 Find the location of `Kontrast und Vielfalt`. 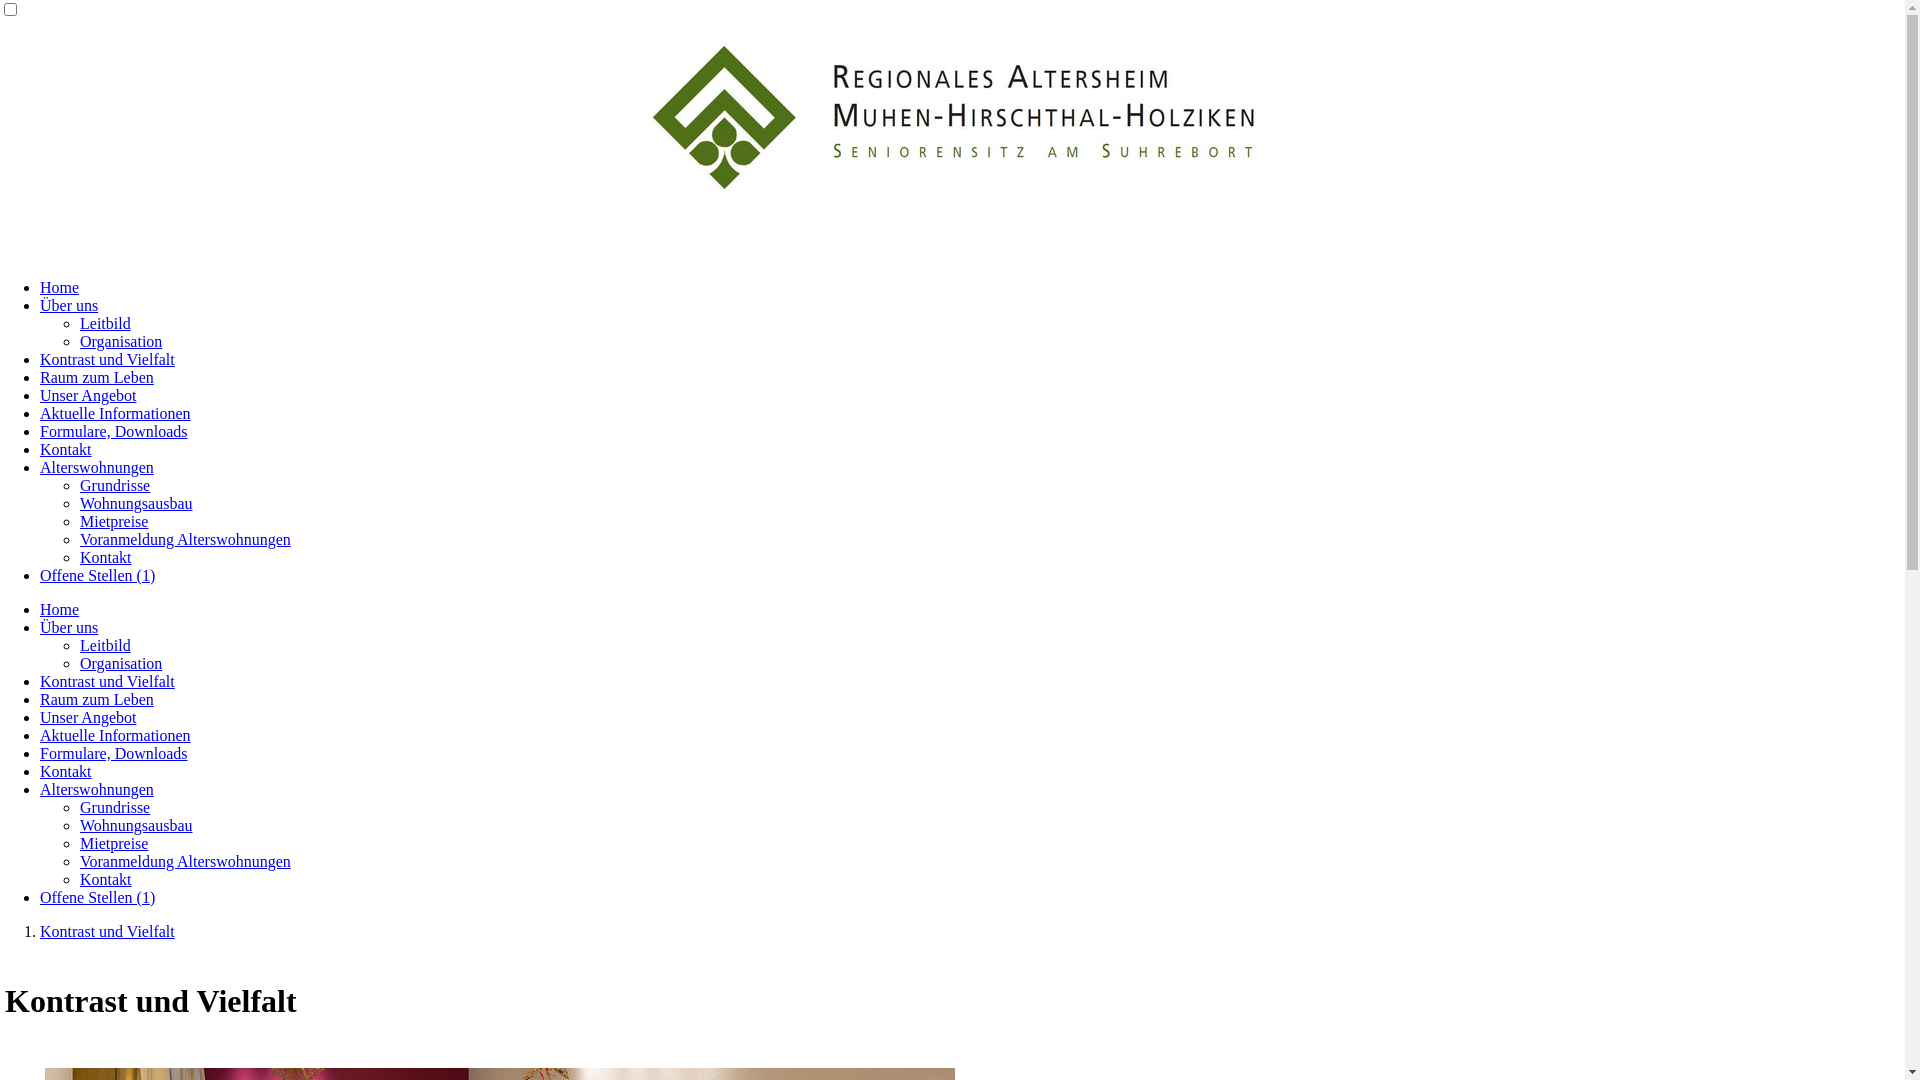

Kontrast und Vielfalt is located at coordinates (108, 932).